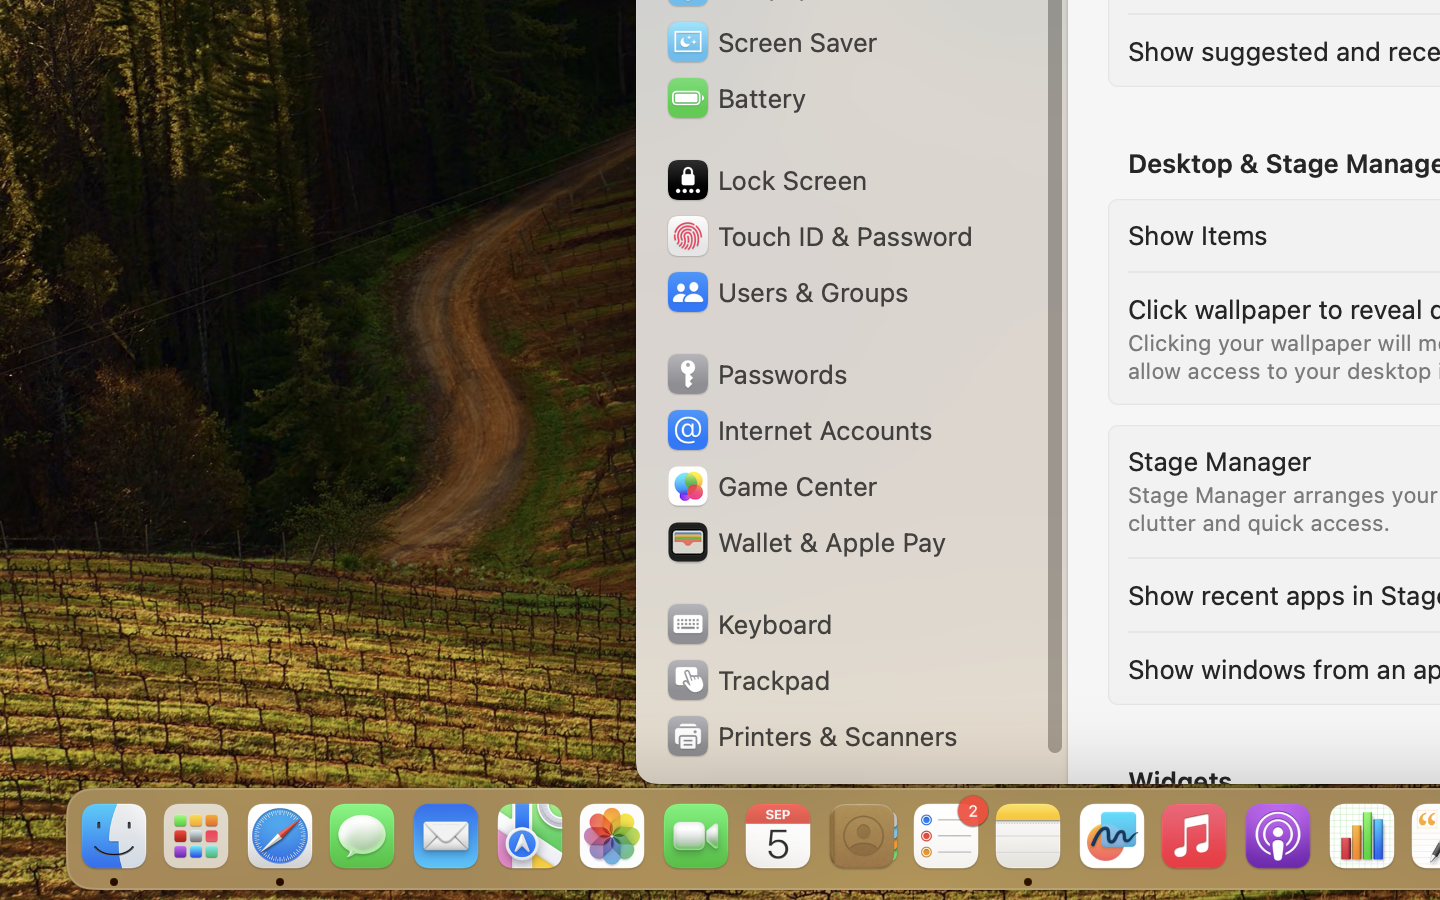 Image resolution: width=1440 pixels, height=900 pixels. Describe the element at coordinates (786, 292) in the screenshot. I see `Users & Groups` at that location.